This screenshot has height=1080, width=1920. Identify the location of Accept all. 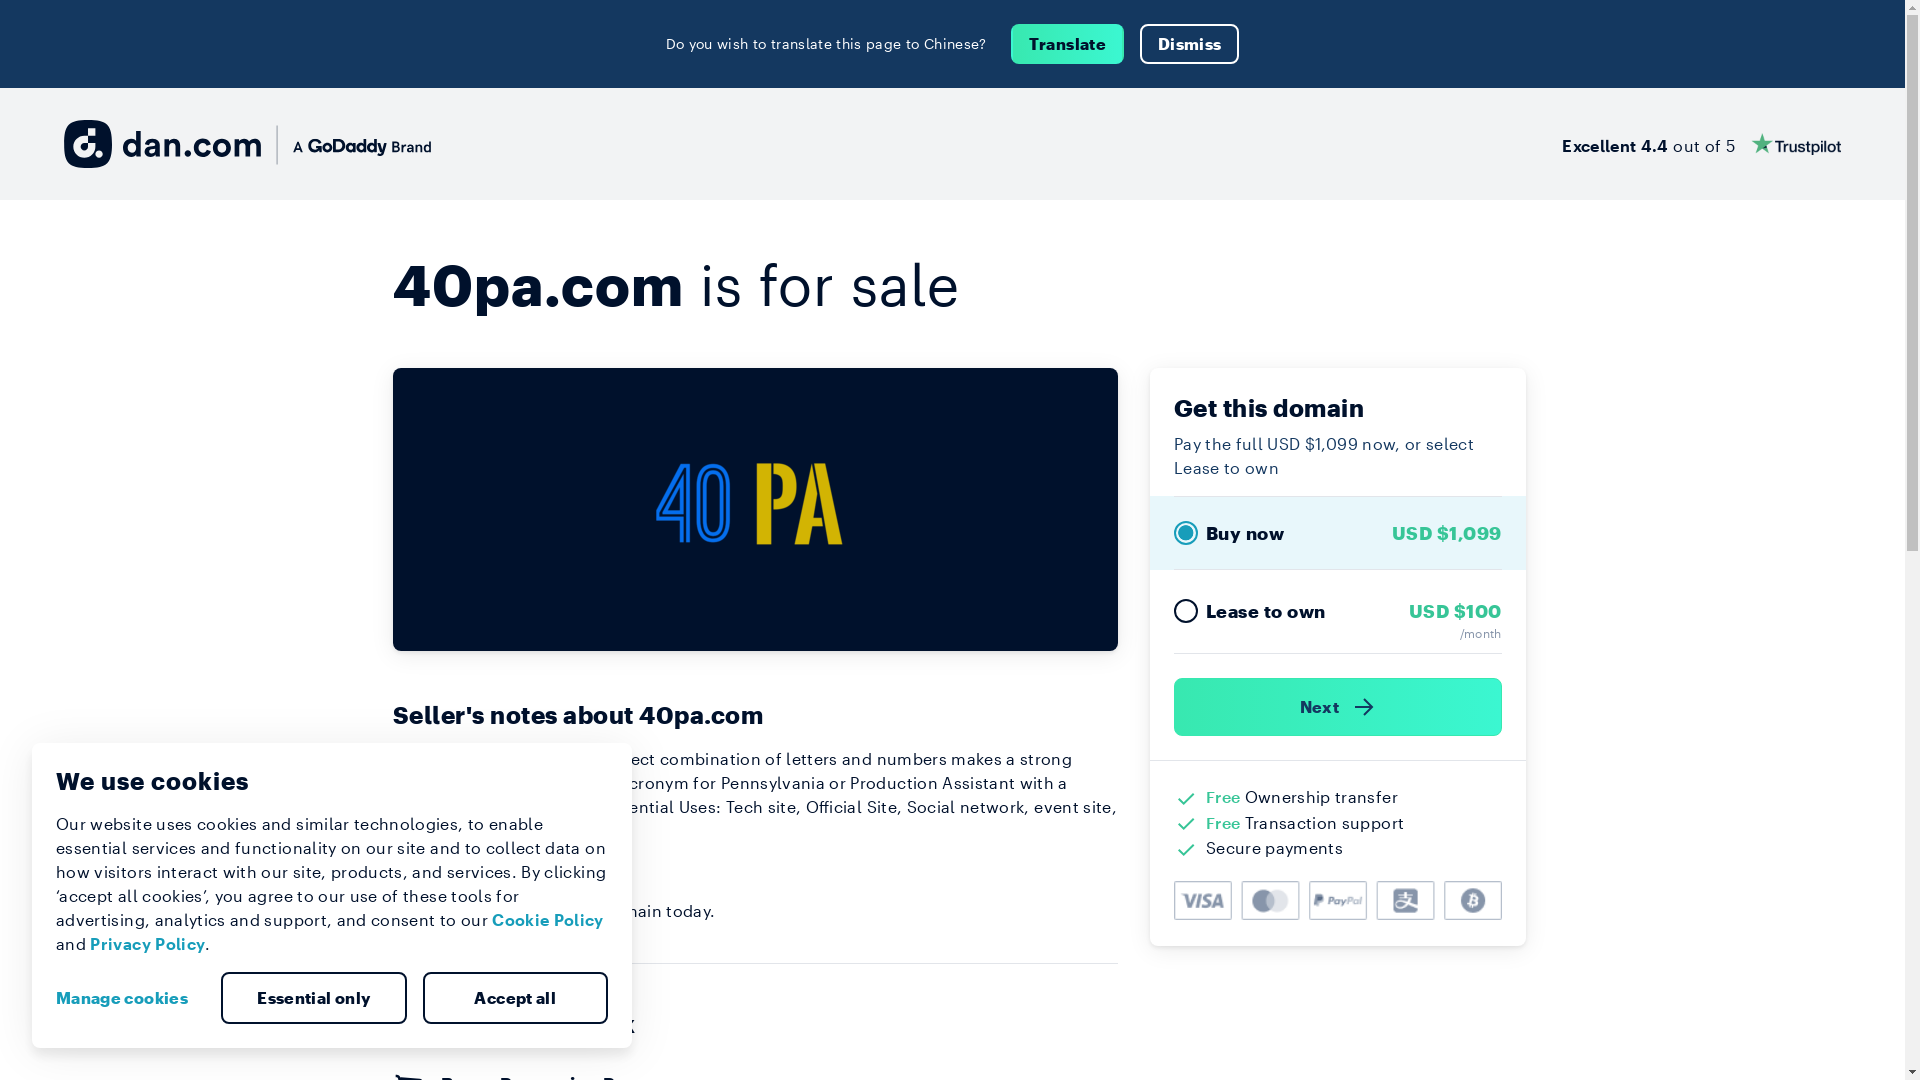
(515, 998).